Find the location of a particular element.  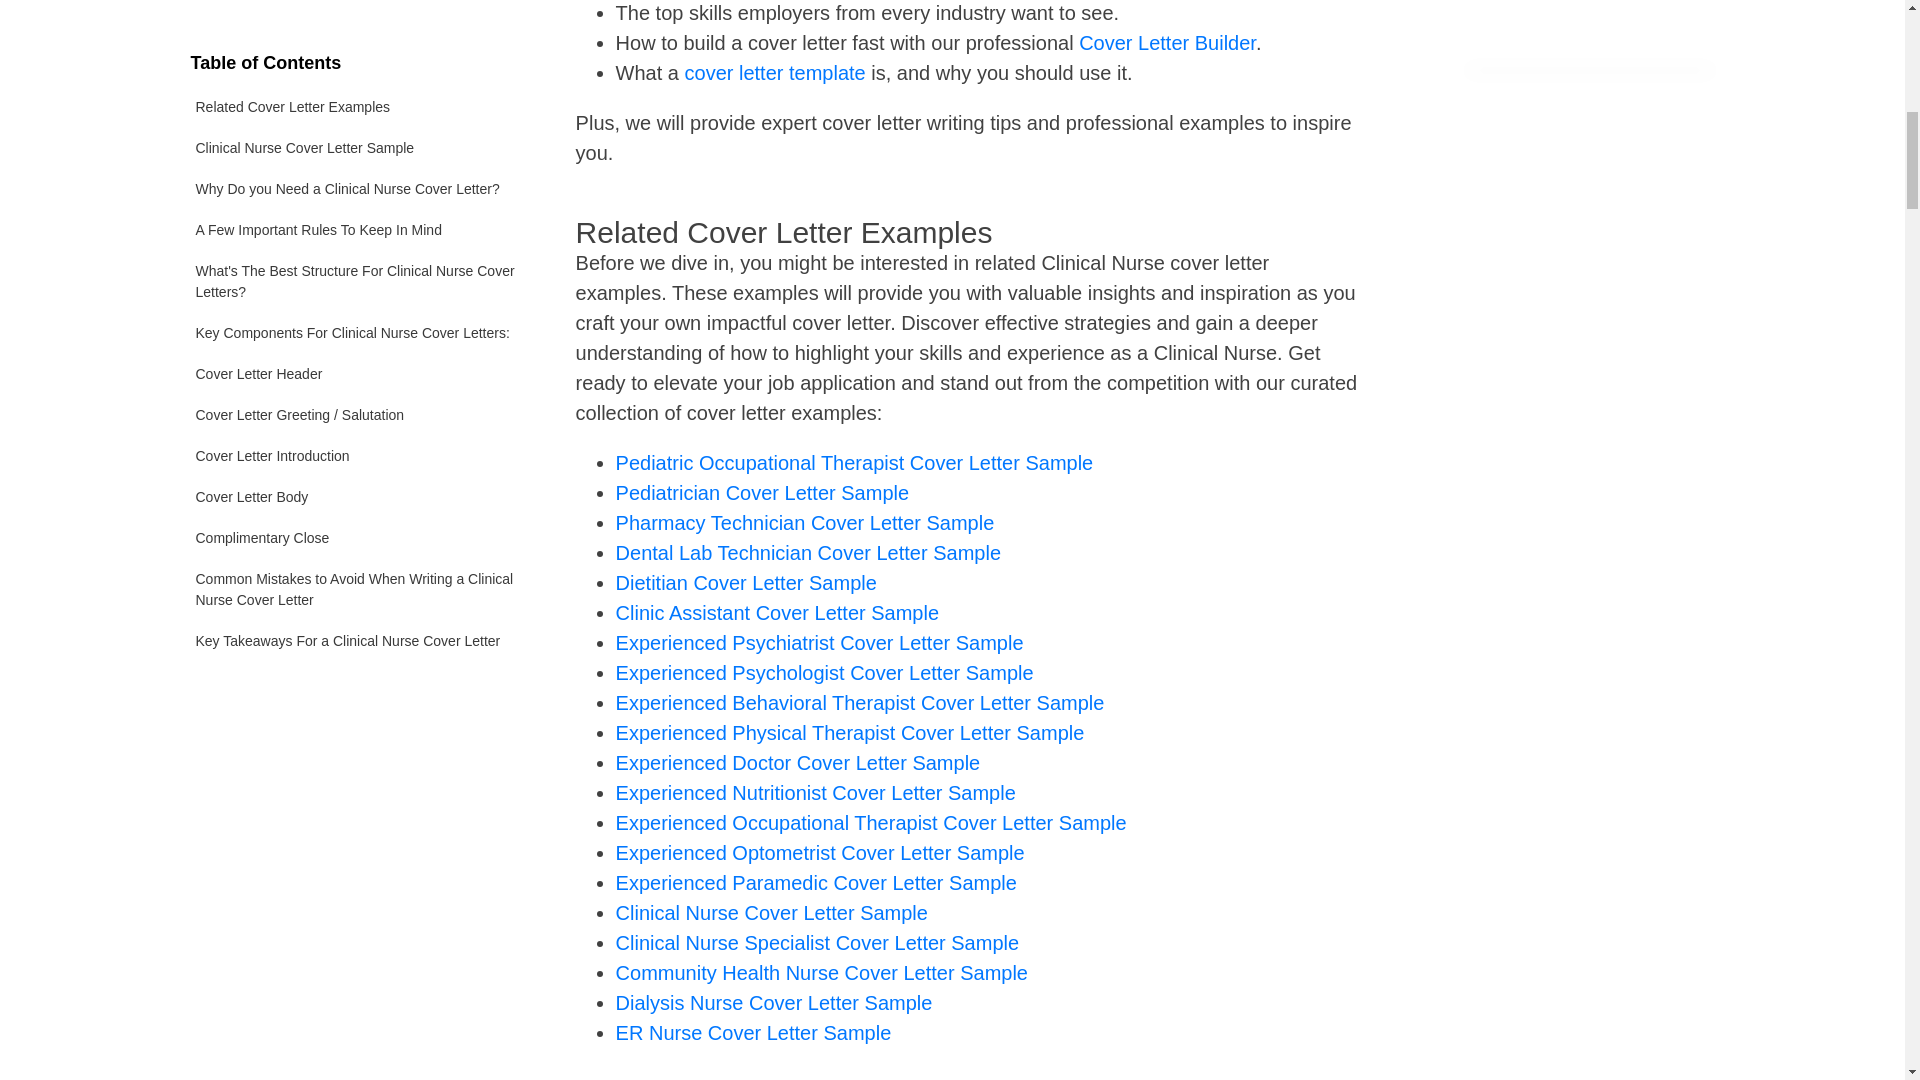

Clinic Assistant Cover Letter Sample is located at coordinates (777, 612).